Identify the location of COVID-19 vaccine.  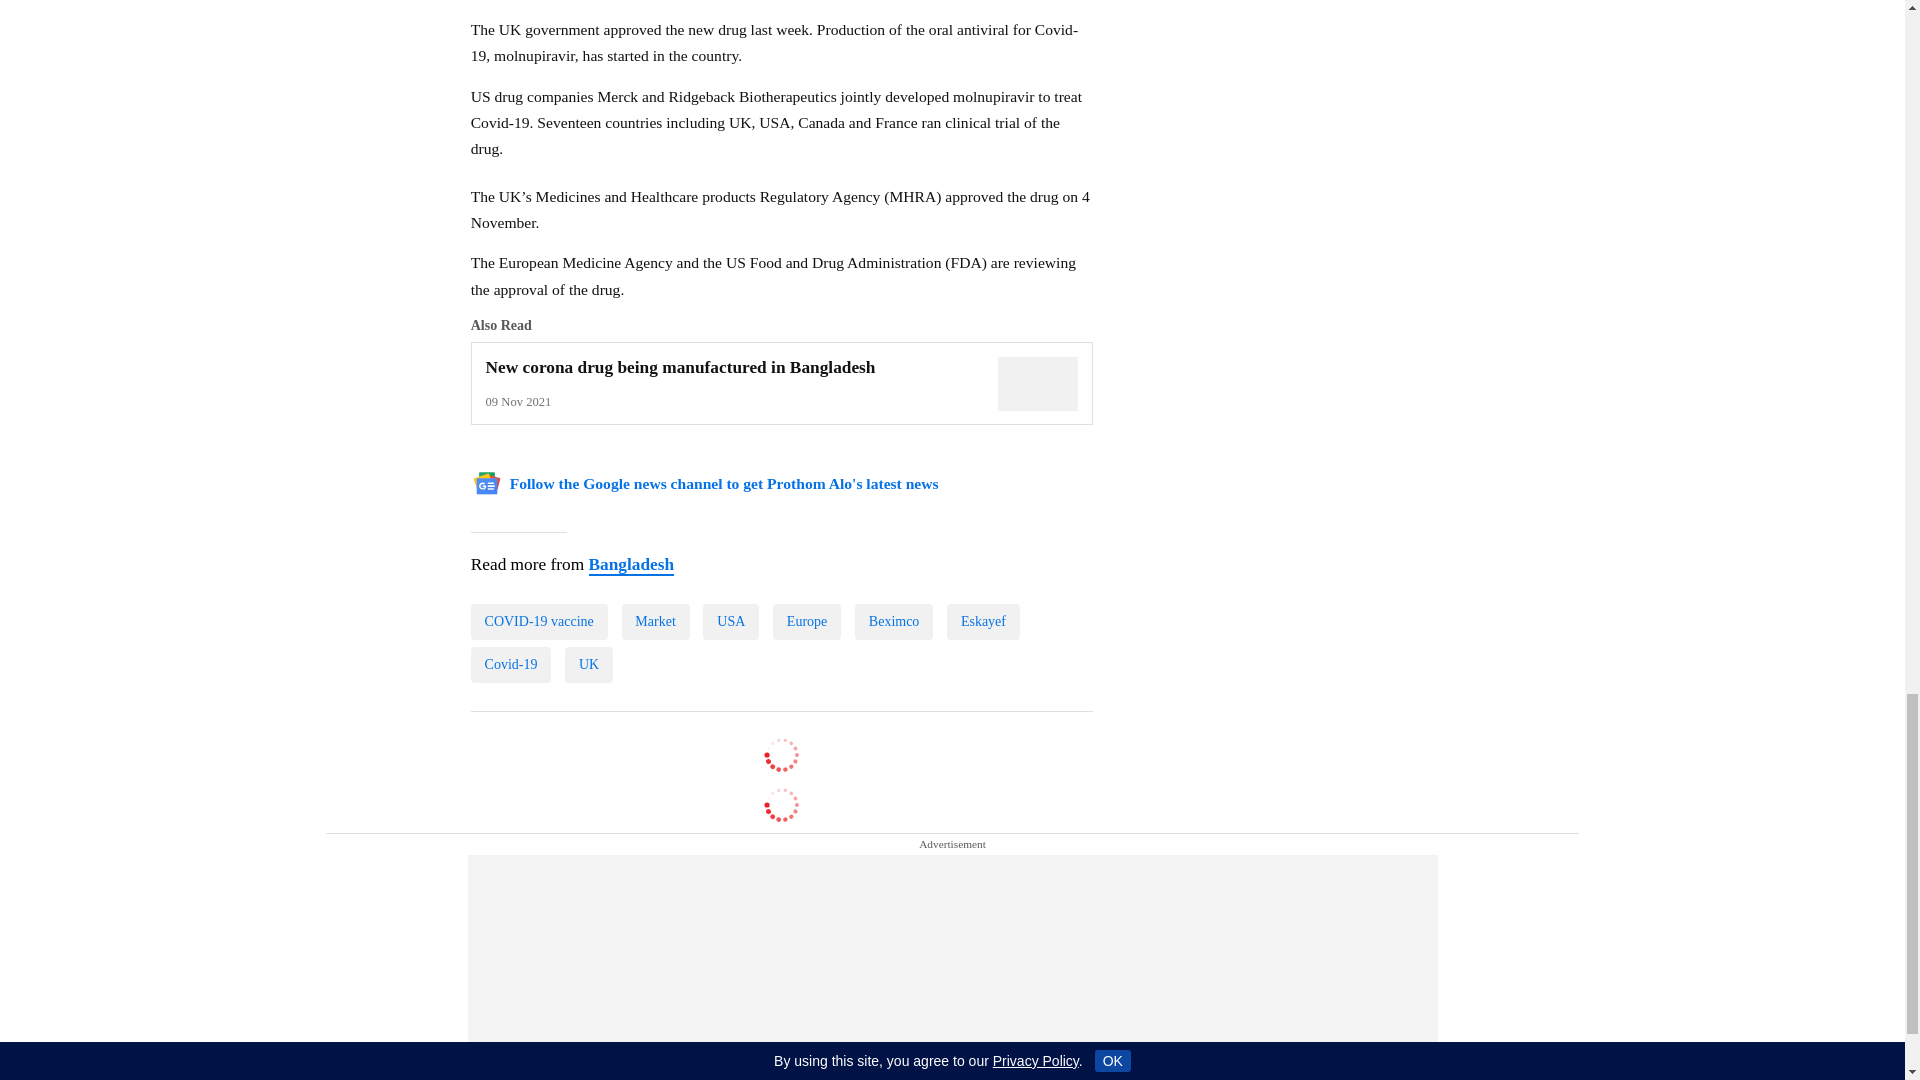
(539, 622).